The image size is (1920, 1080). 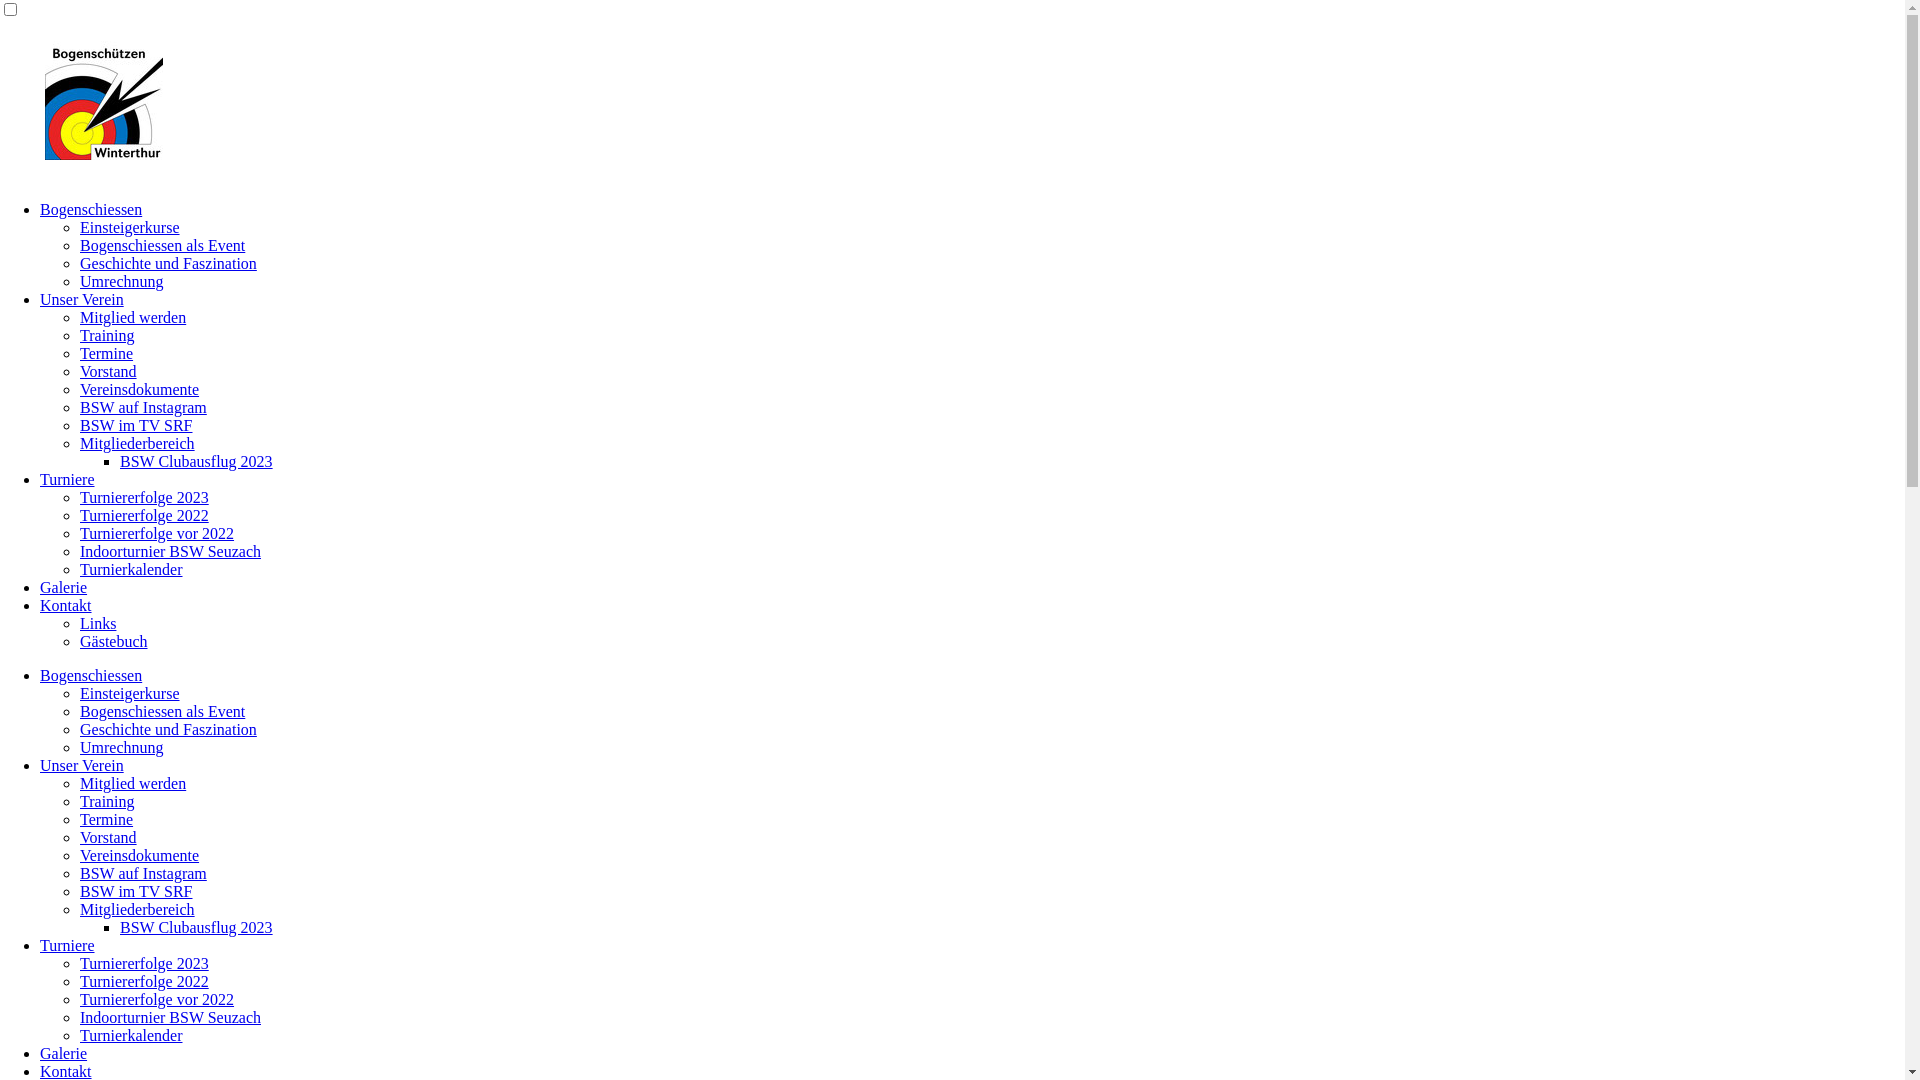 I want to click on Einsteigerkurse, so click(x=130, y=228).